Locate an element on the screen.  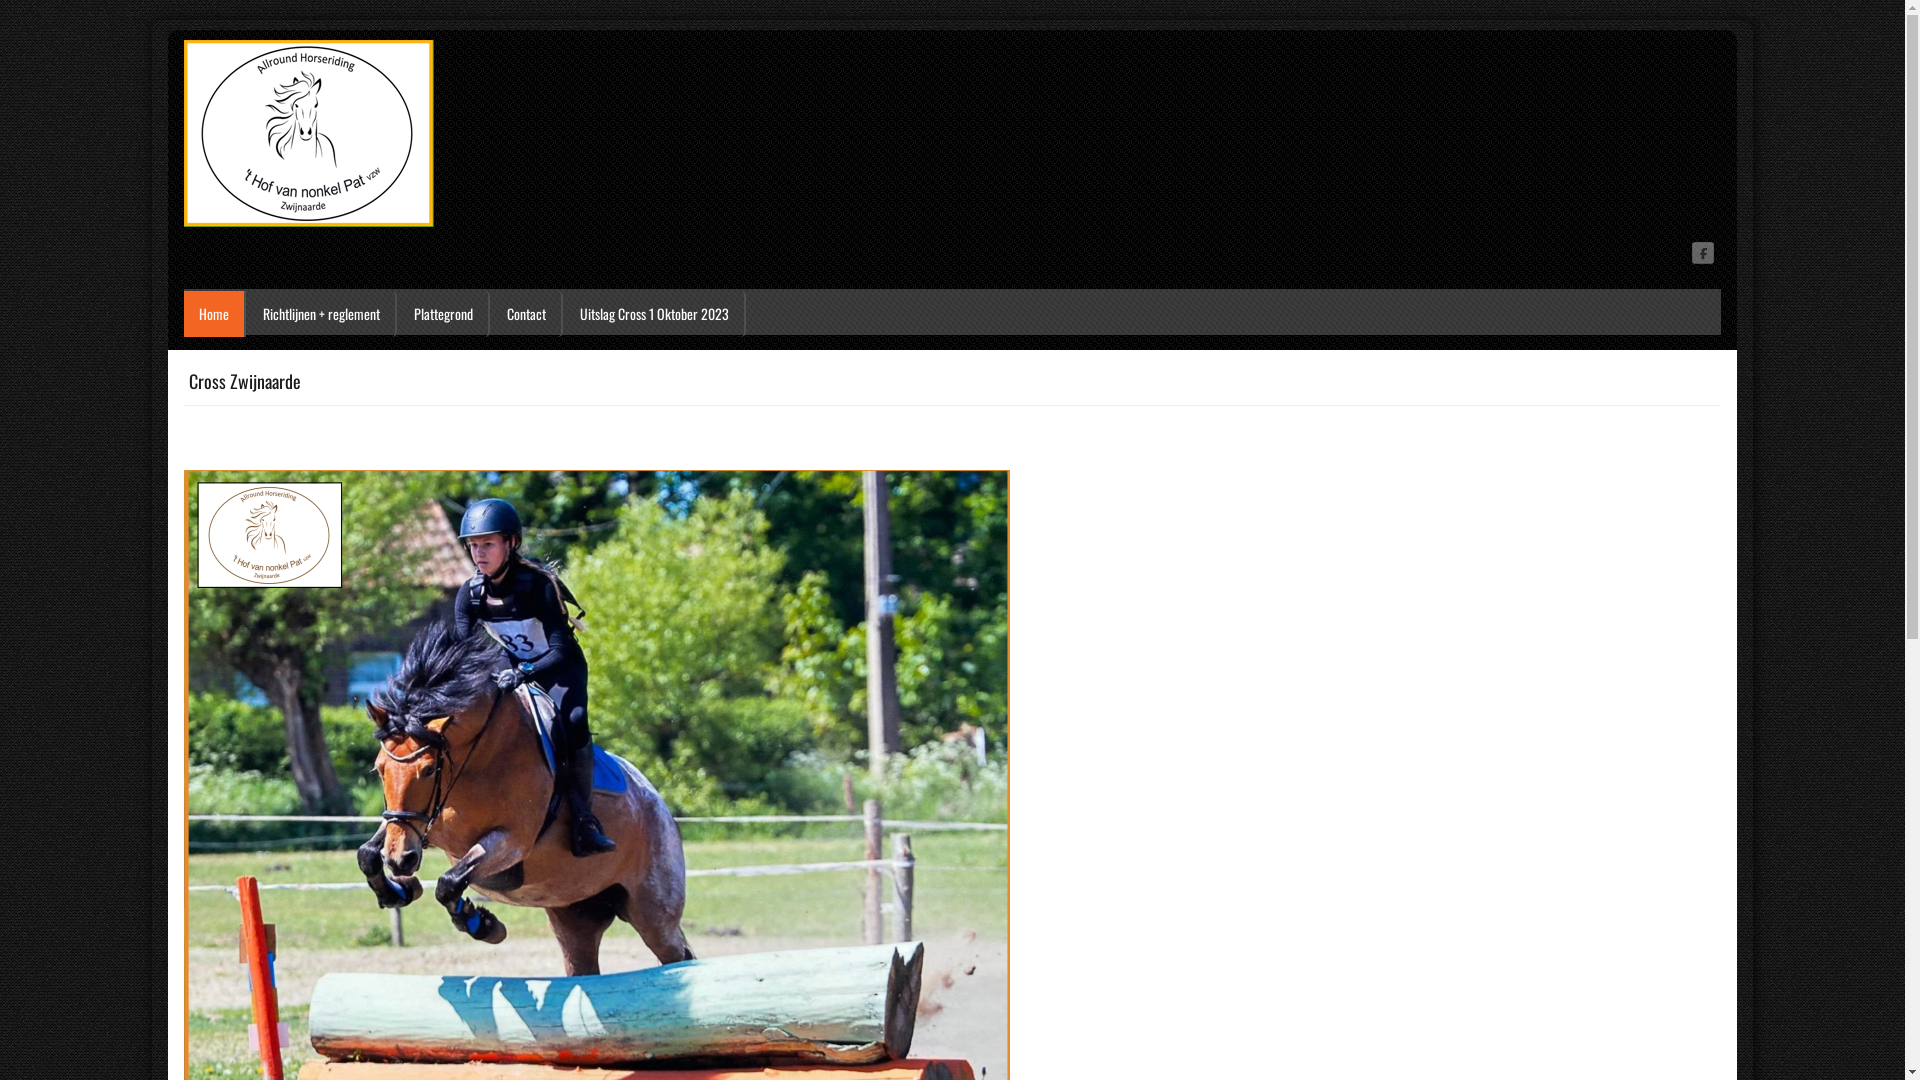
Home is located at coordinates (214, 314).